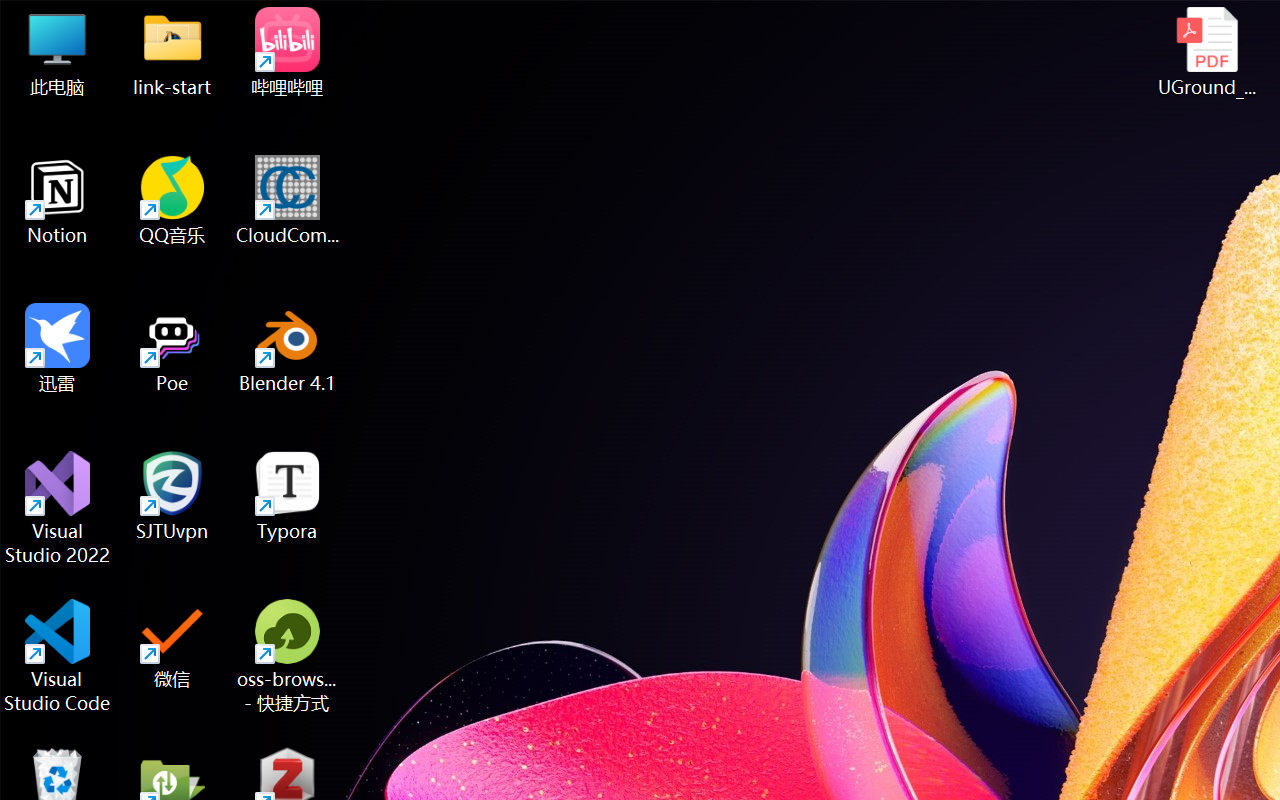  I want to click on Typora, so click(288, 496).